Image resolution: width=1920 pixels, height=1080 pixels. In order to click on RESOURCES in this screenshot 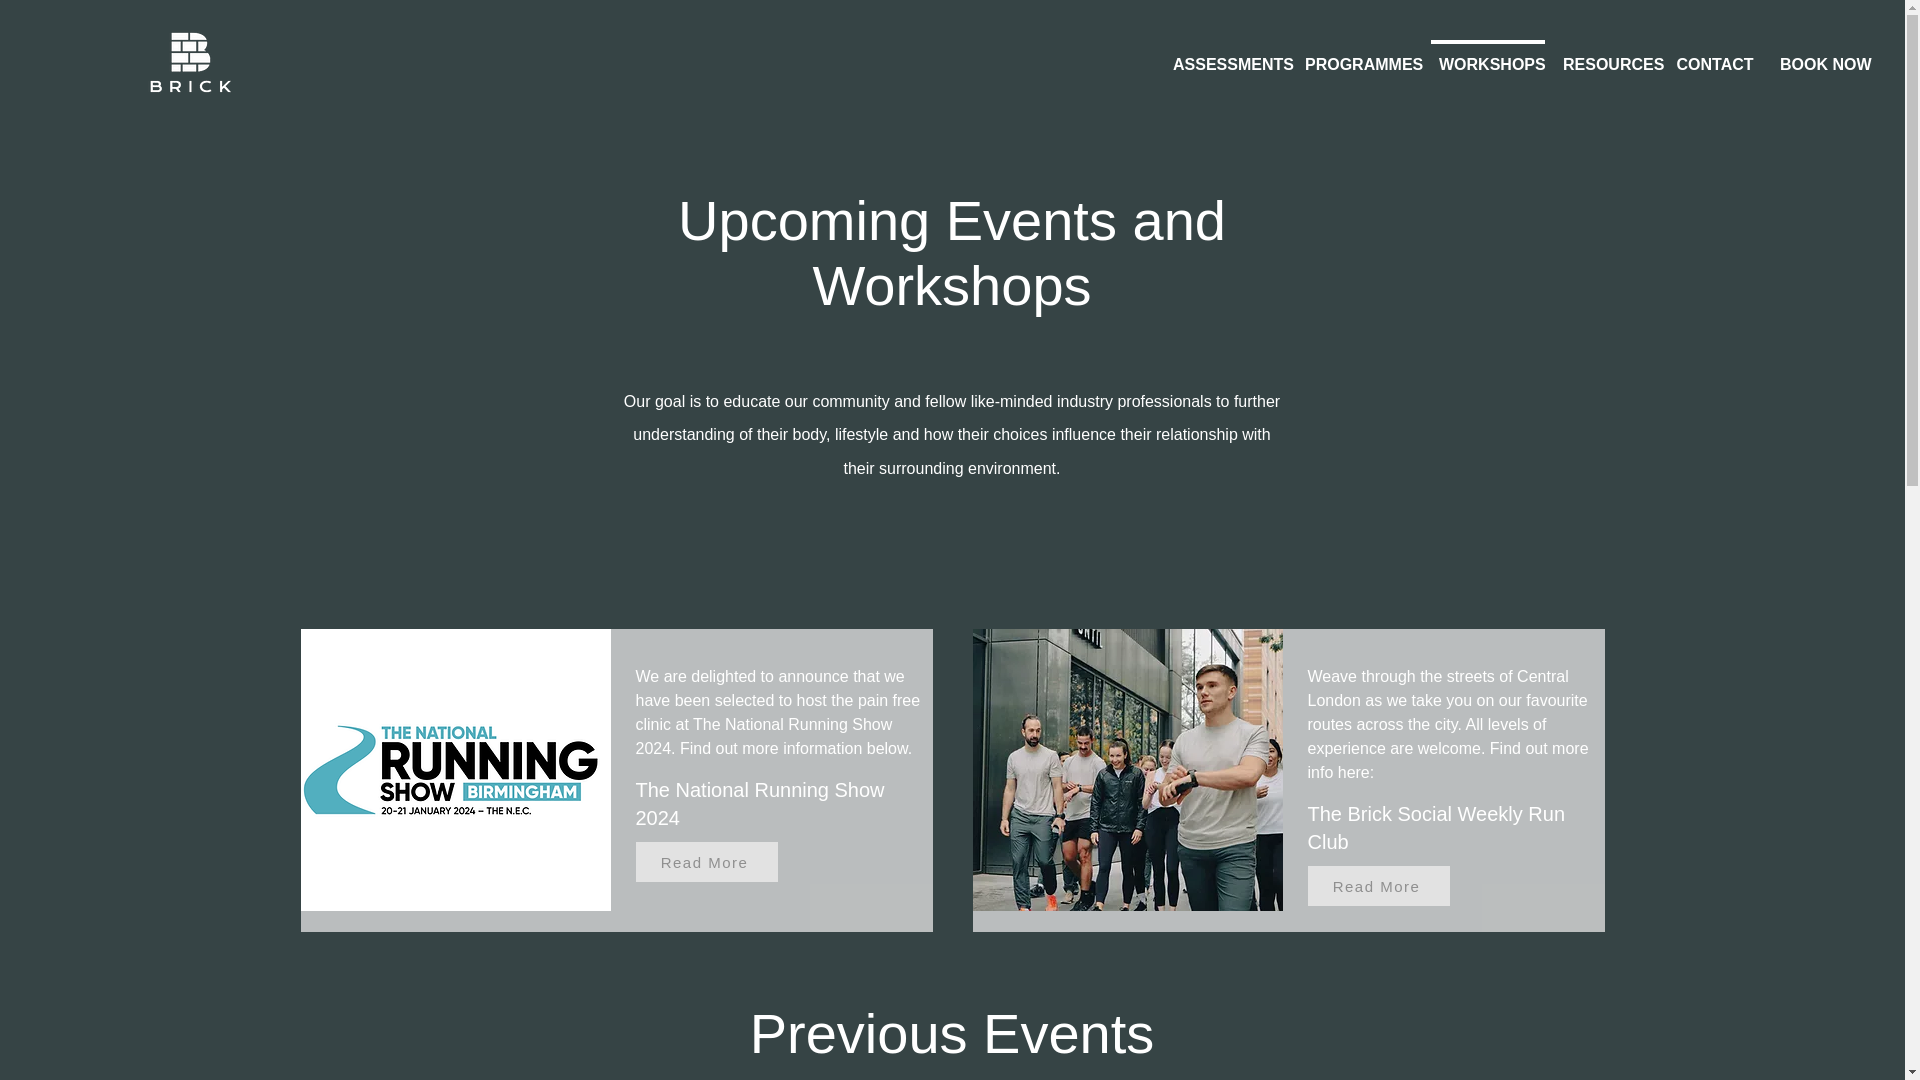, I will do `click(1606, 55)`.